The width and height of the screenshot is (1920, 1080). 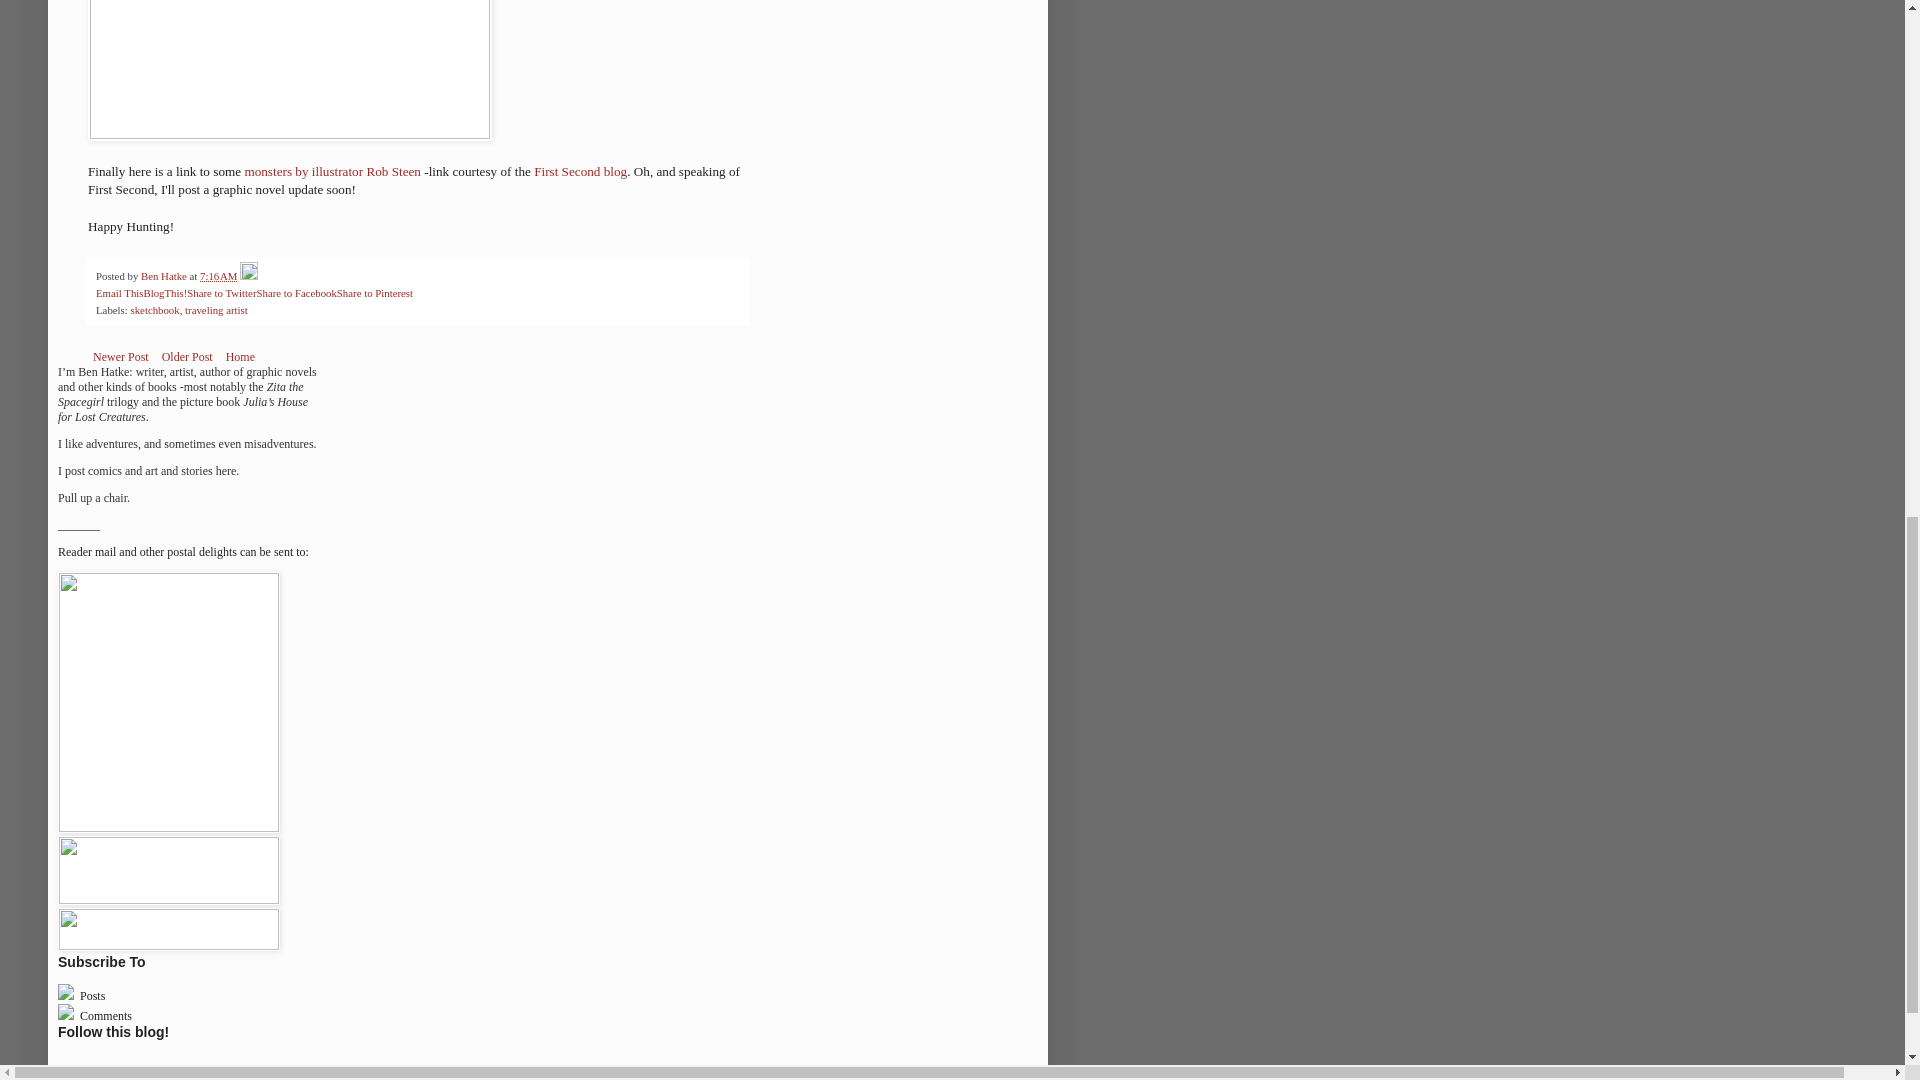 I want to click on Edit Post, so click(x=248, y=276).